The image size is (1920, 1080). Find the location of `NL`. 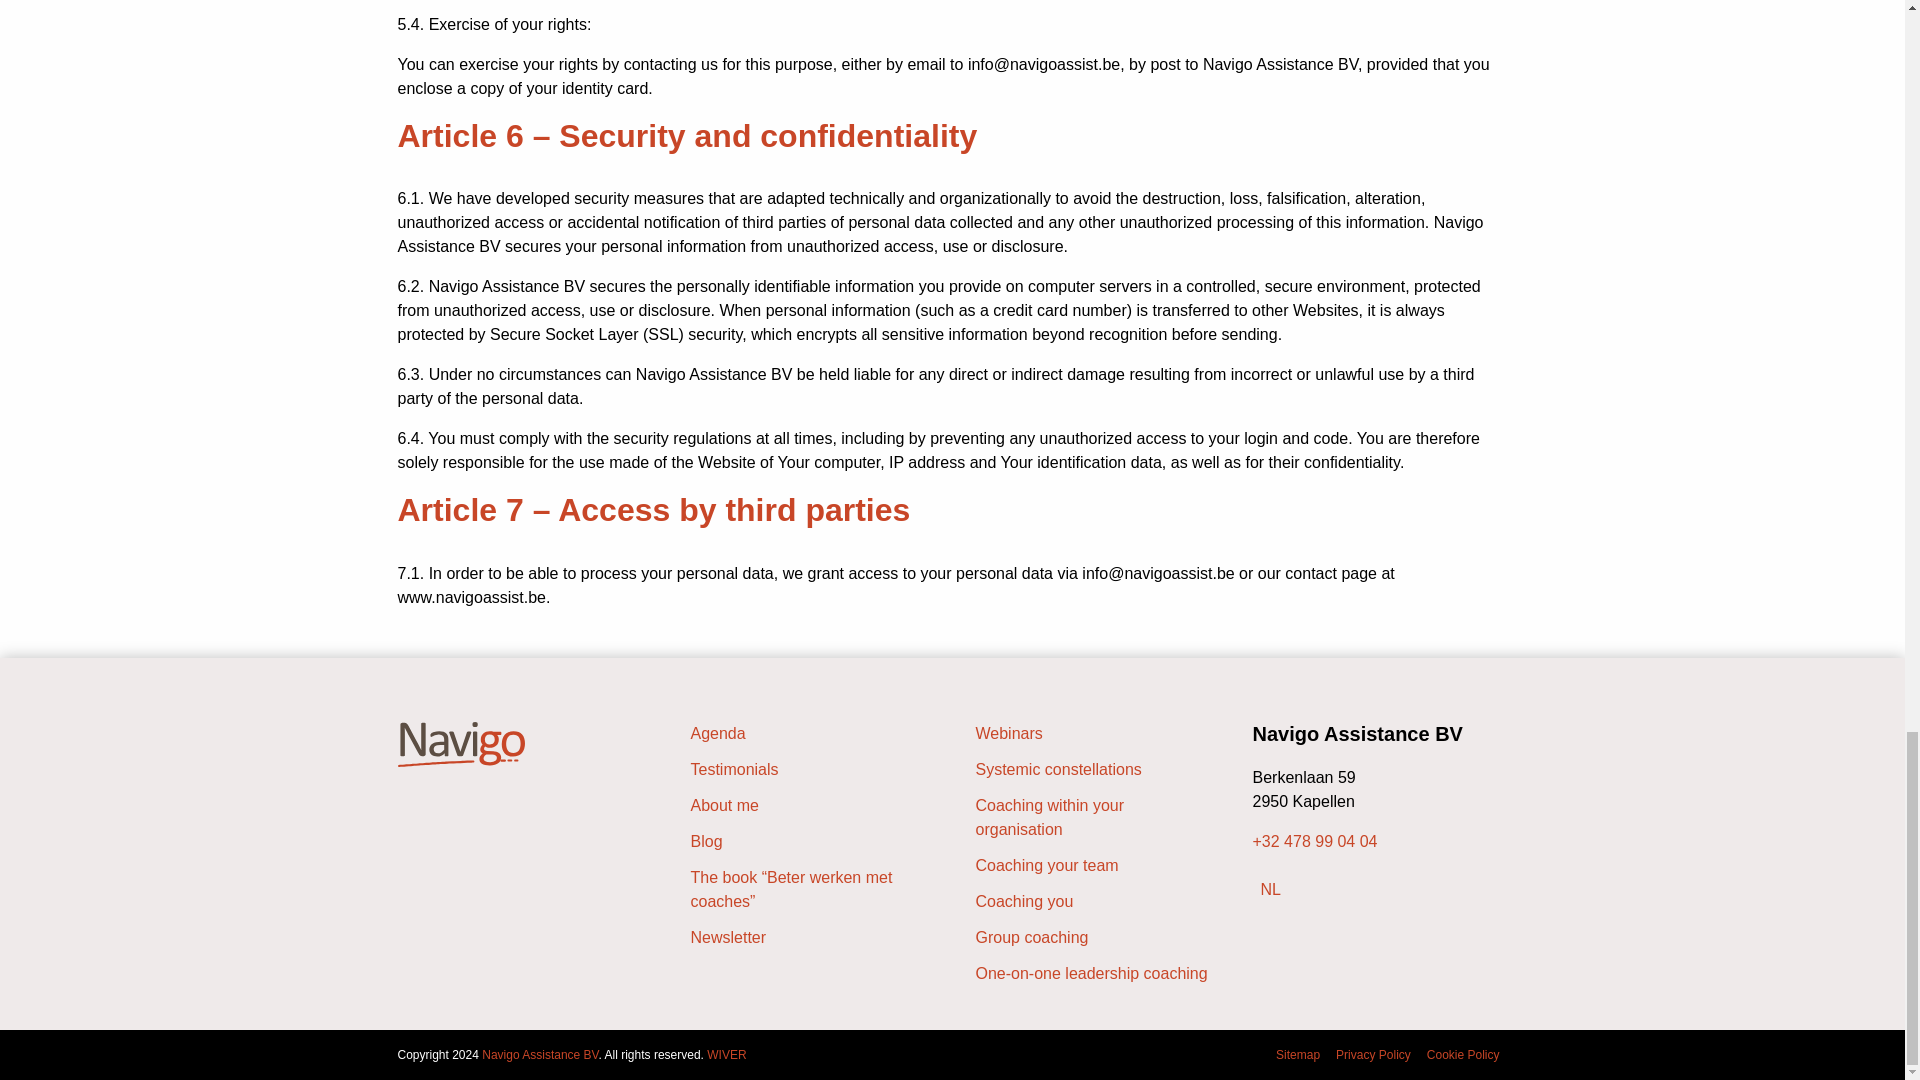

NL is located at coordinates (1270, 890).